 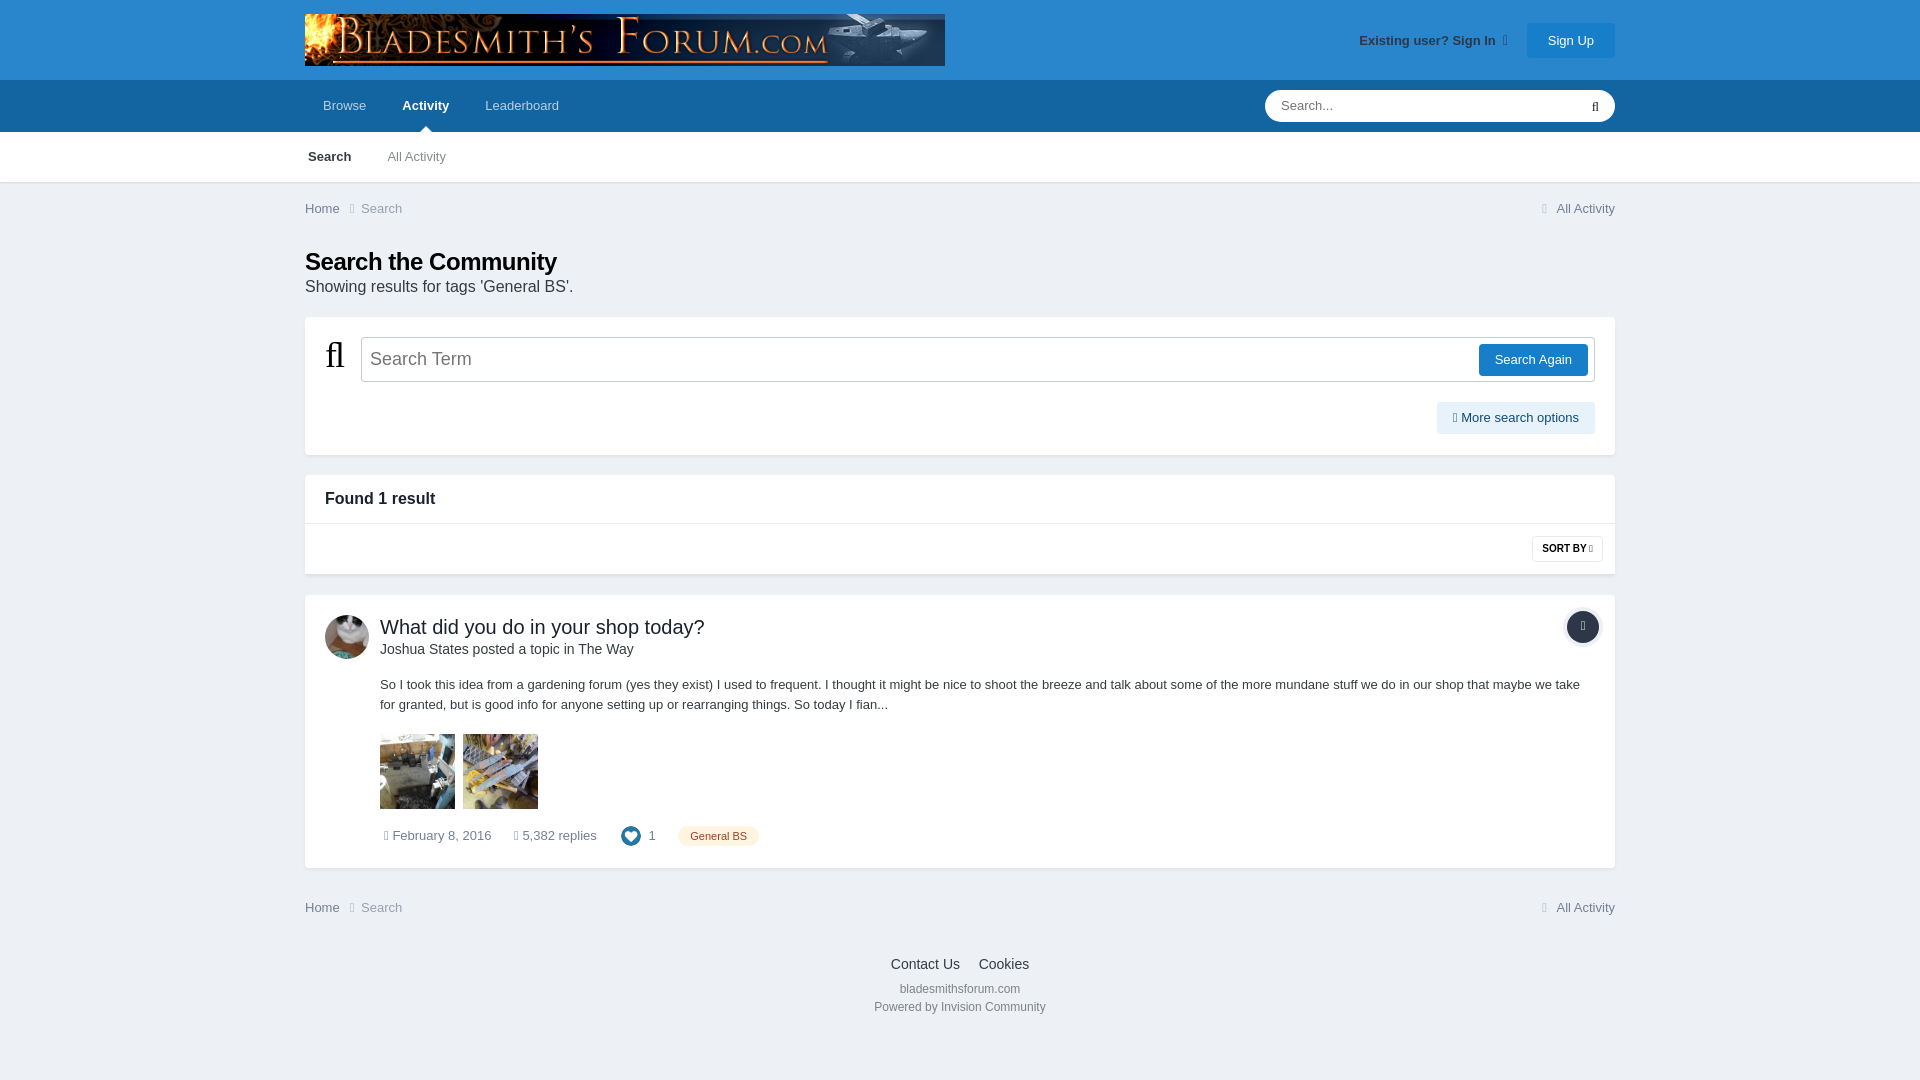 I want to click on Topic, so click(x=1582, y=626).